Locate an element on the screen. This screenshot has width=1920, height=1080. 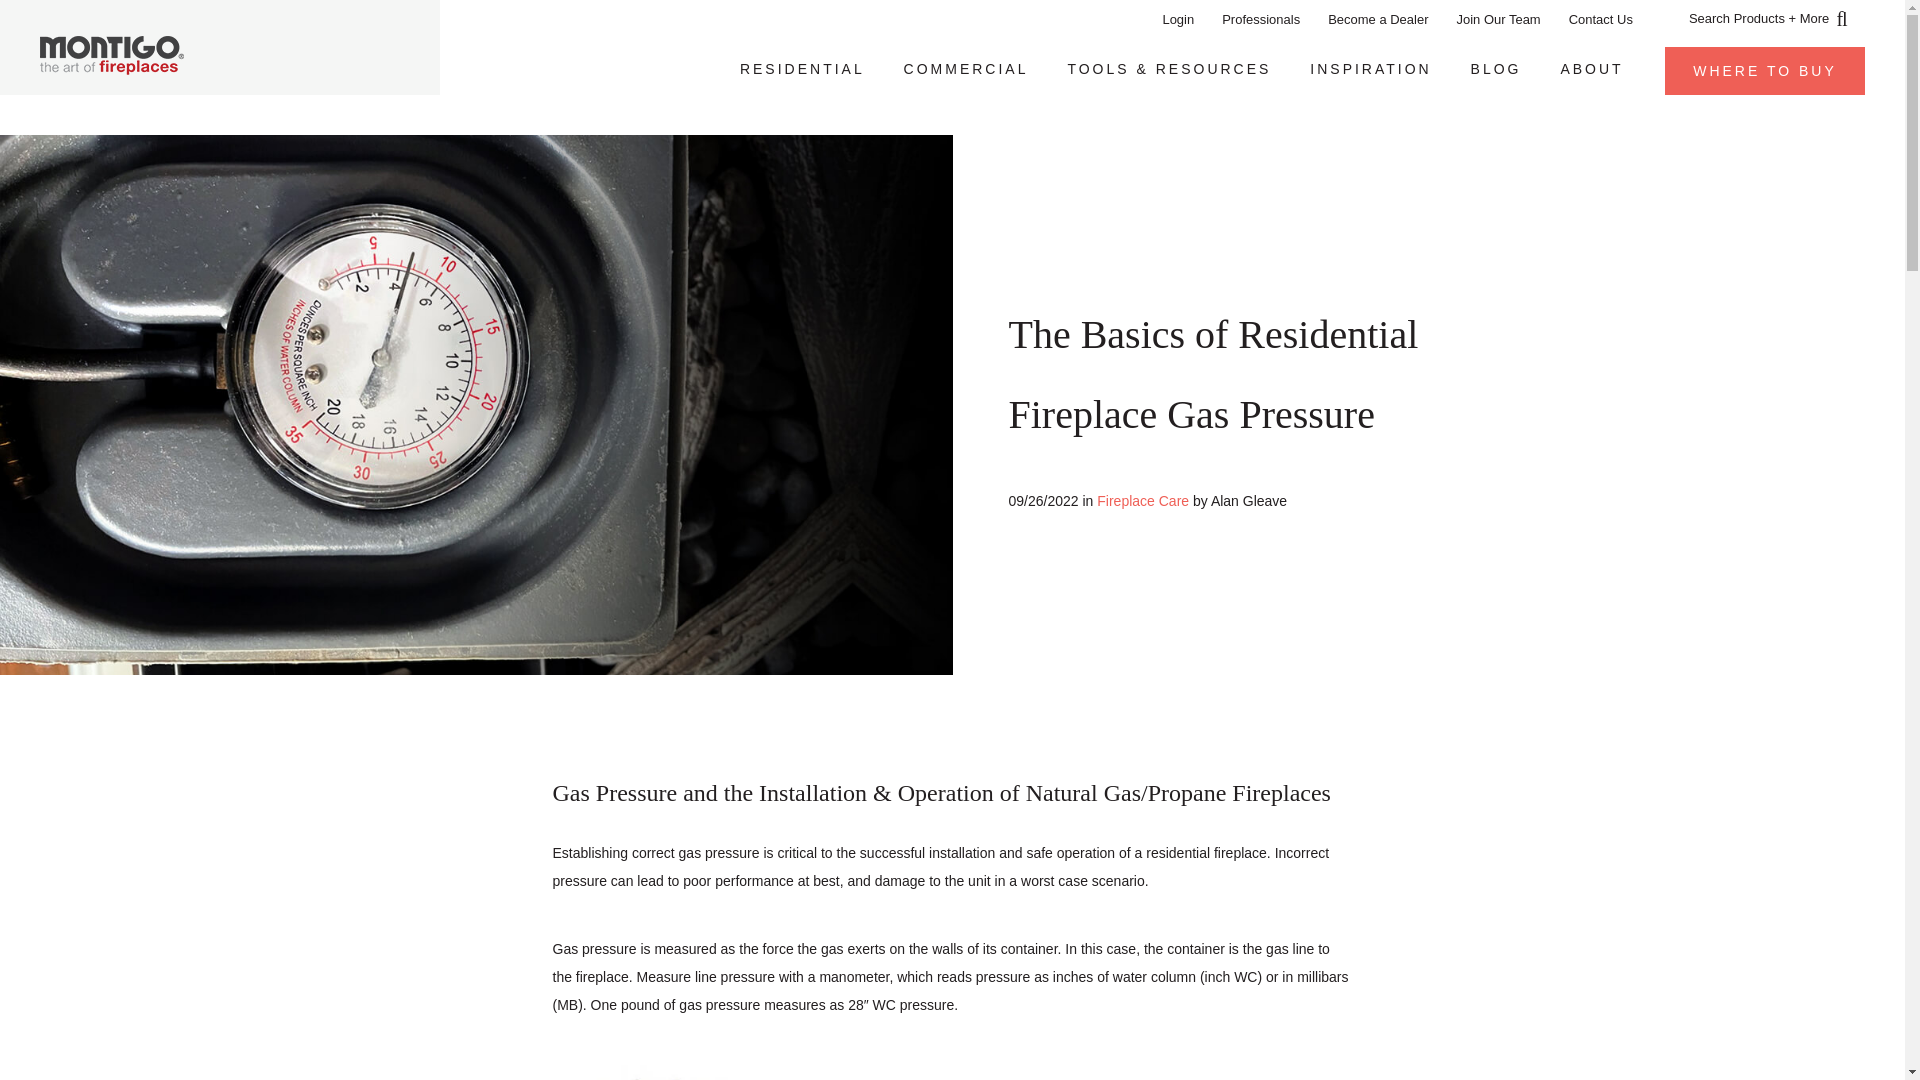
Join Our Team is located at coordinates (1497, 18).